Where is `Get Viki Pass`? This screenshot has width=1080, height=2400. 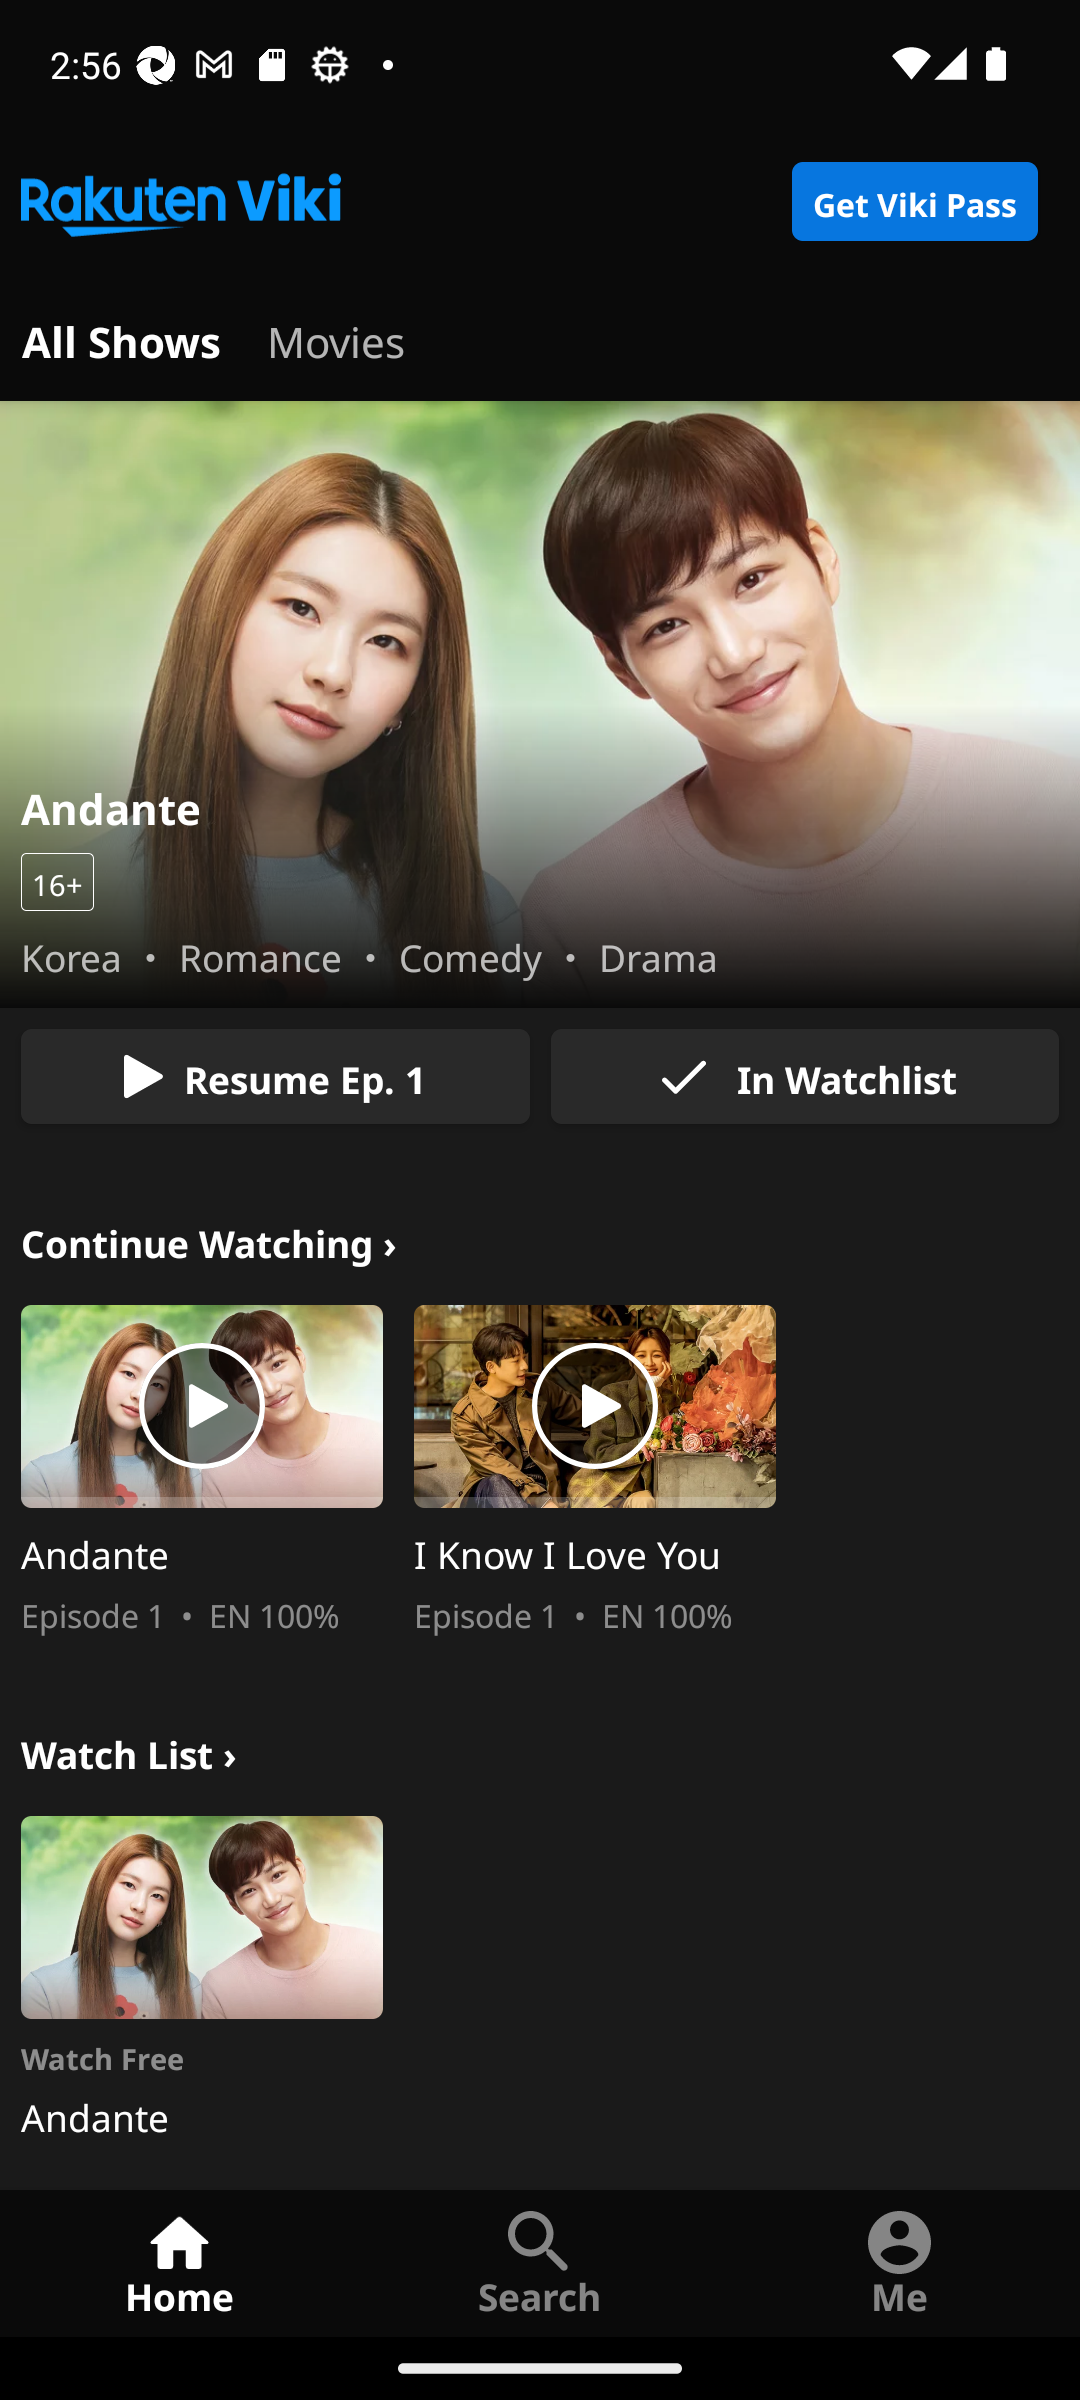 Get Viki Pass is located at coordinates (914, 202).